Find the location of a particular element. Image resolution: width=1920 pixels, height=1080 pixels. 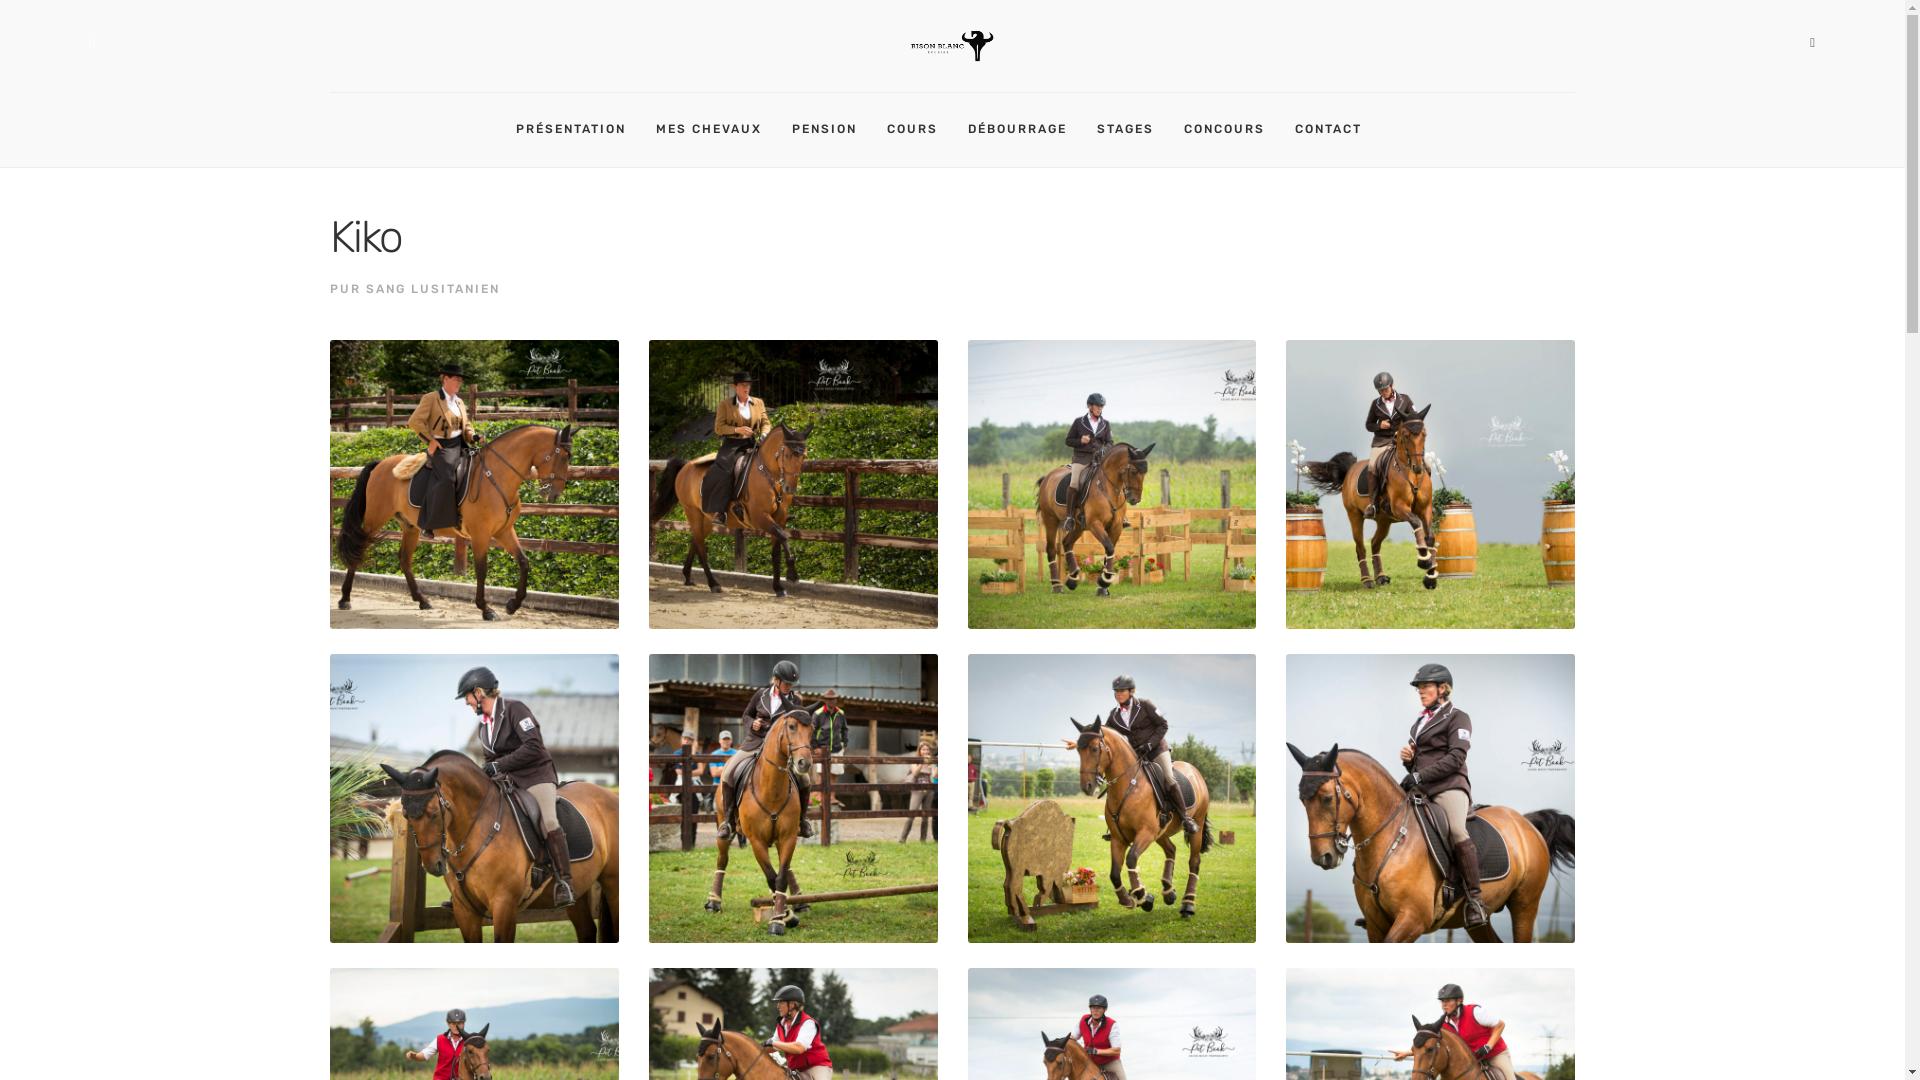

CONCOURS is located at coordinates (1233, 130).